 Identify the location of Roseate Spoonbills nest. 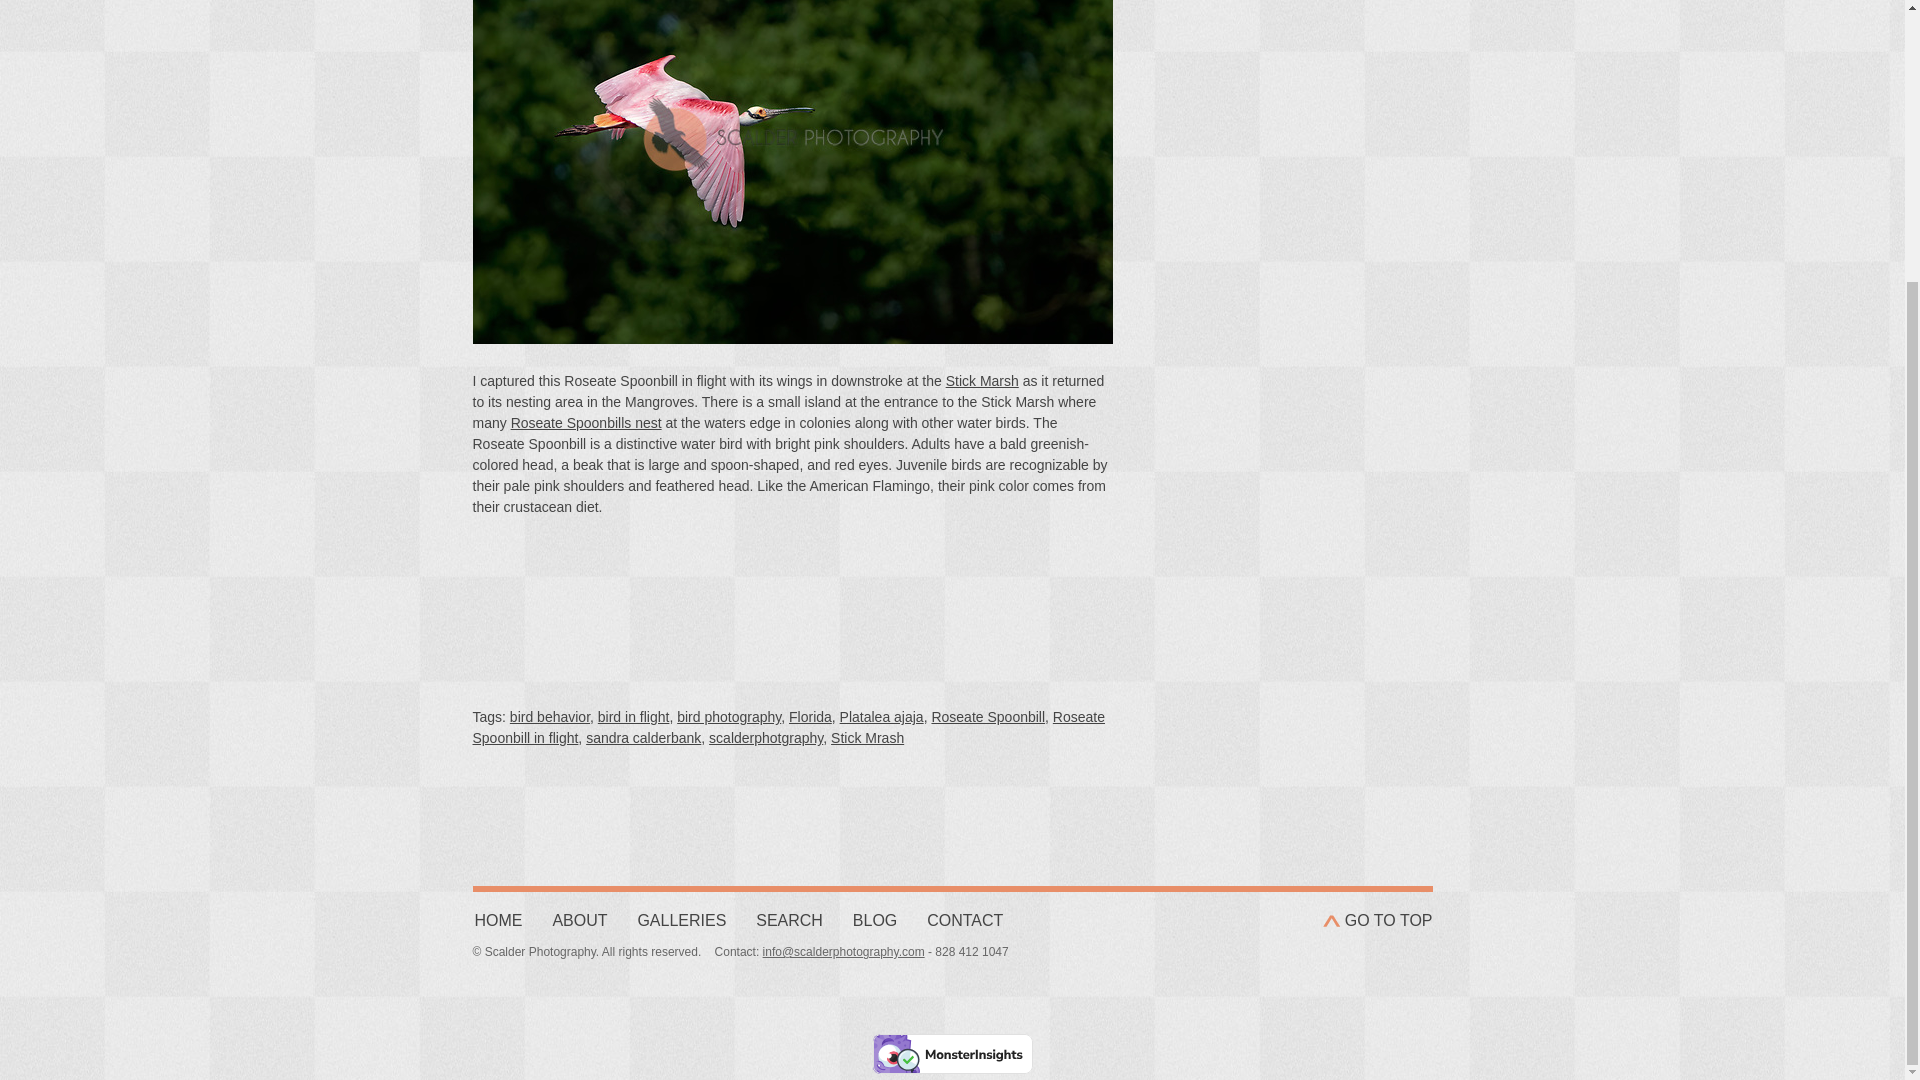
(586, 422).